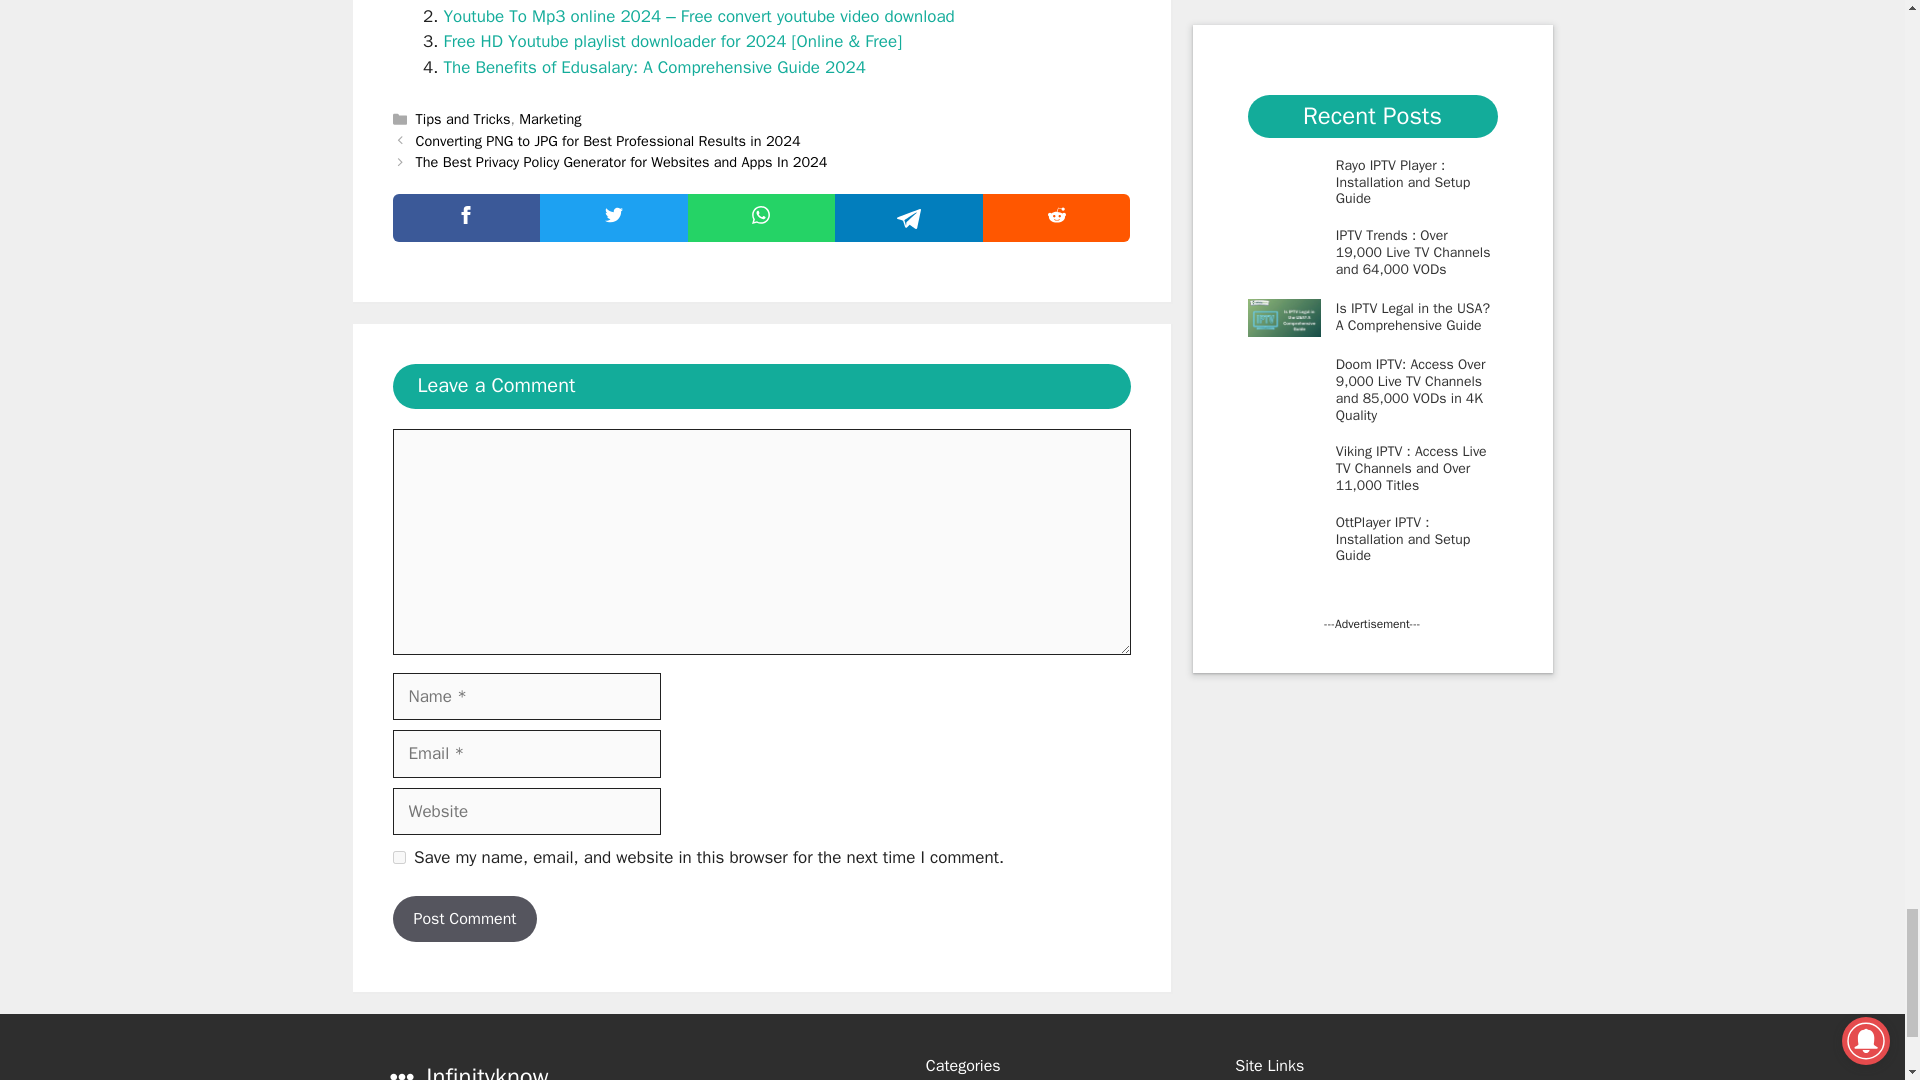 The image size is (1920, 1080). I want to click on Post Comment, so click(464, 918).